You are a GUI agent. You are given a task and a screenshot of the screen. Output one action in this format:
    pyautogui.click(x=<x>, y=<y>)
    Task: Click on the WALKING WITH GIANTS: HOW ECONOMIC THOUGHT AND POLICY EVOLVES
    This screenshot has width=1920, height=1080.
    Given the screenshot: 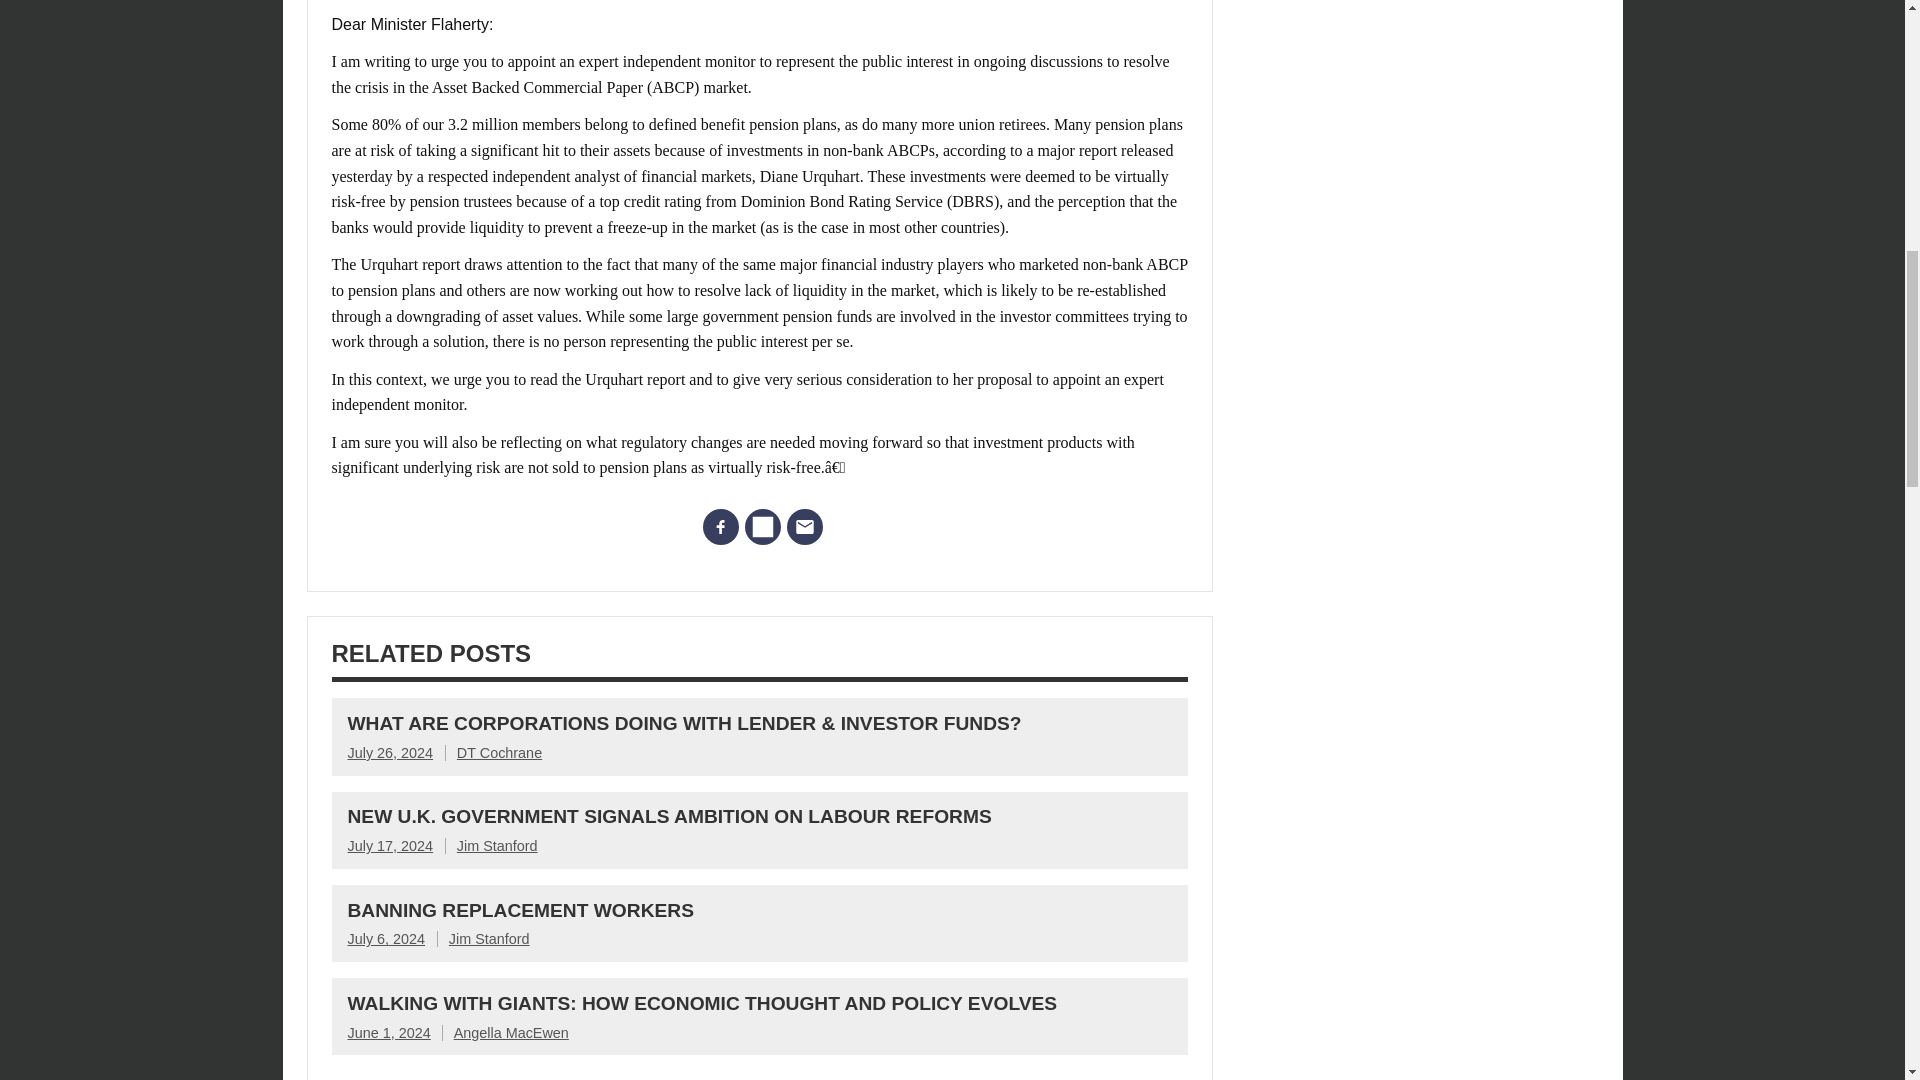 What is the action you would take?
    pyautogui.click(x=702, y=1003)
    